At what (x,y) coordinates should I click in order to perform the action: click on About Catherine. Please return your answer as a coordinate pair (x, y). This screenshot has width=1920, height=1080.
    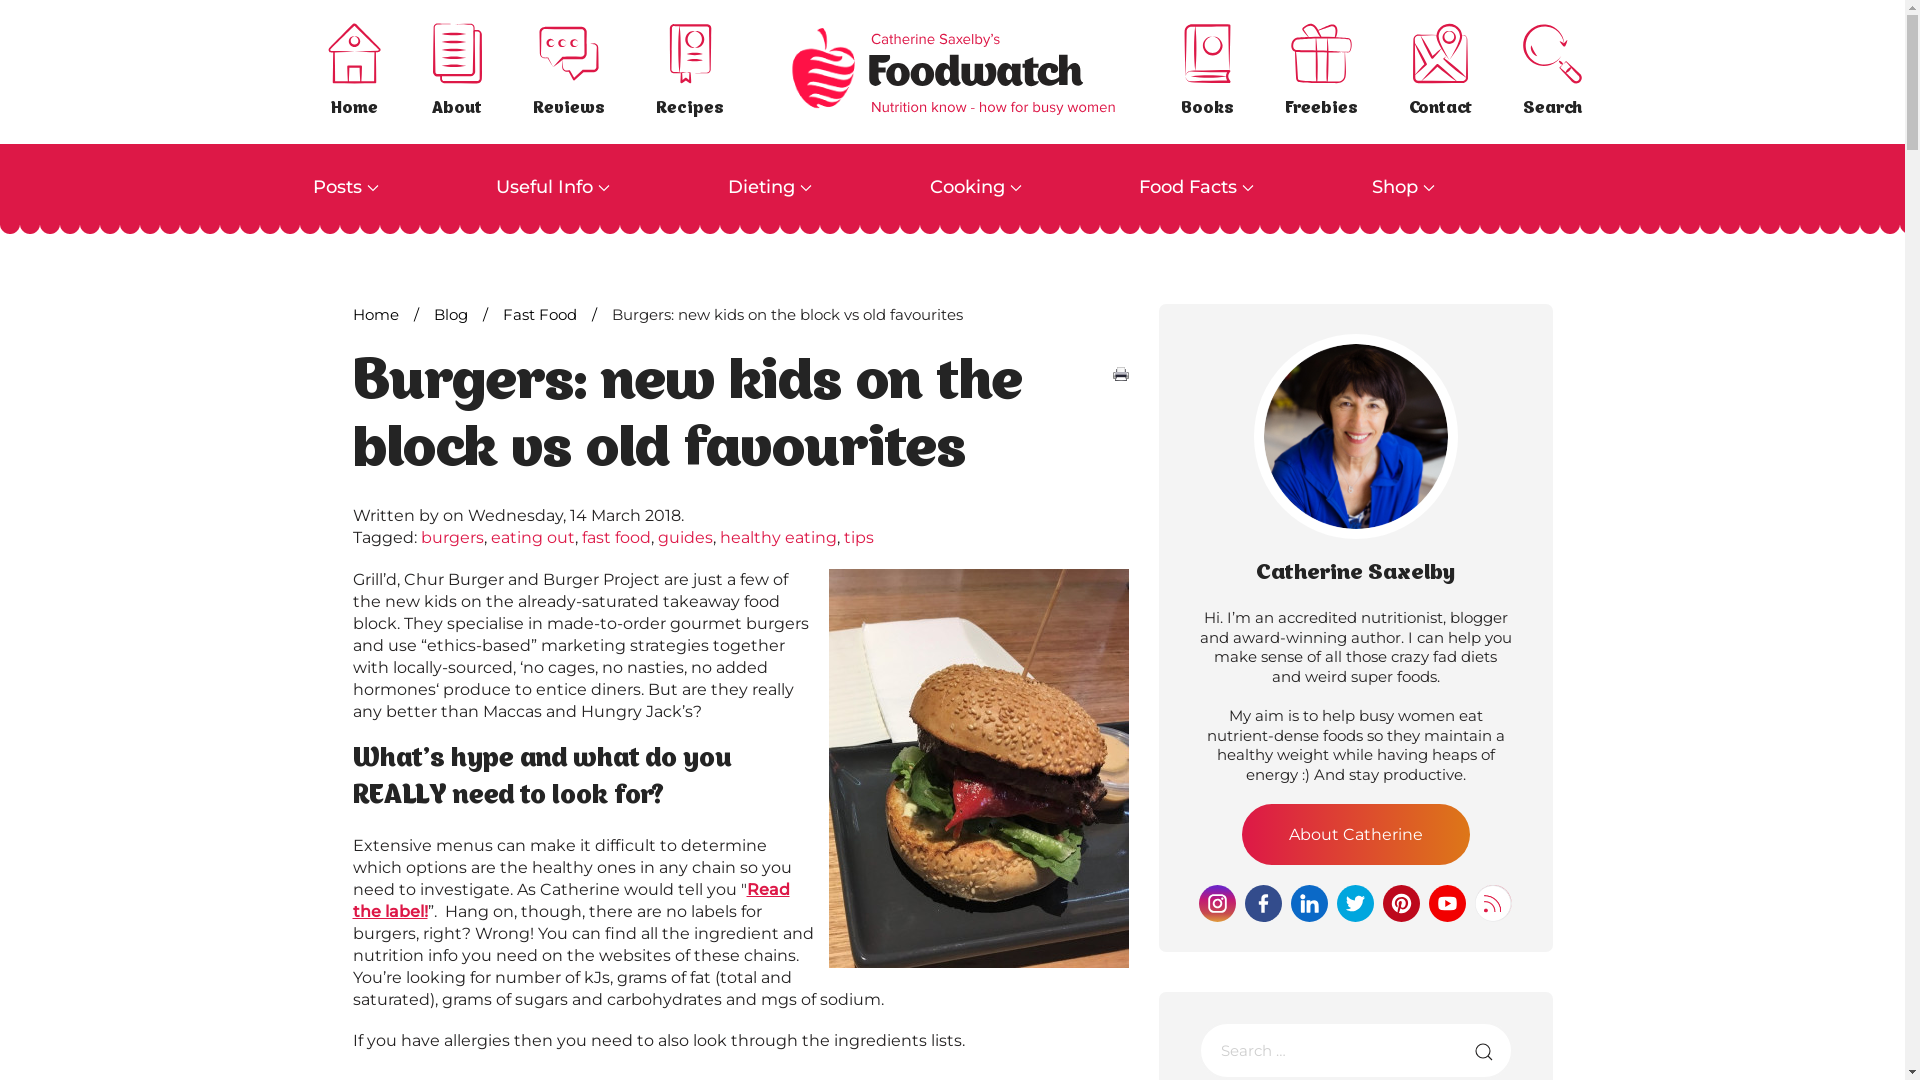
    Looking at the image, I should click on (1356, 834).